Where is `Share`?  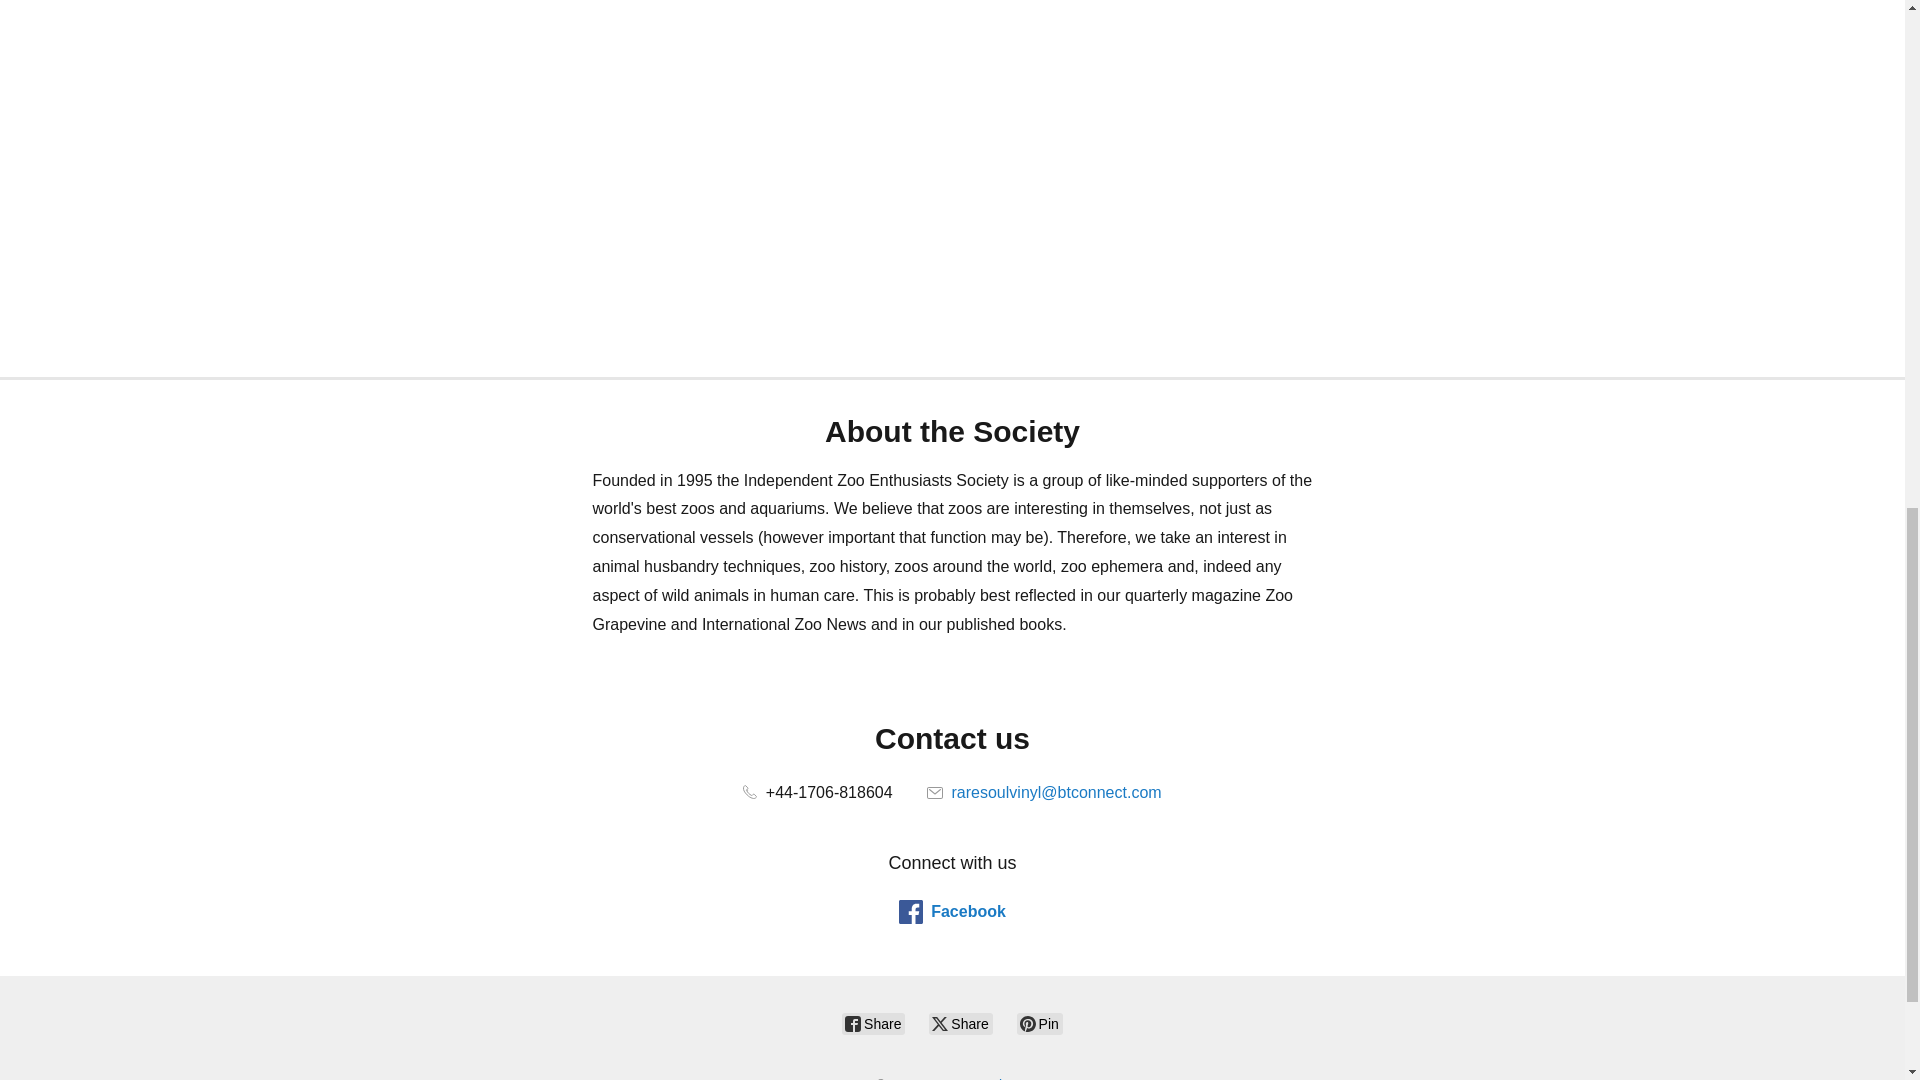 Share is located at coordinates (960, 1024).